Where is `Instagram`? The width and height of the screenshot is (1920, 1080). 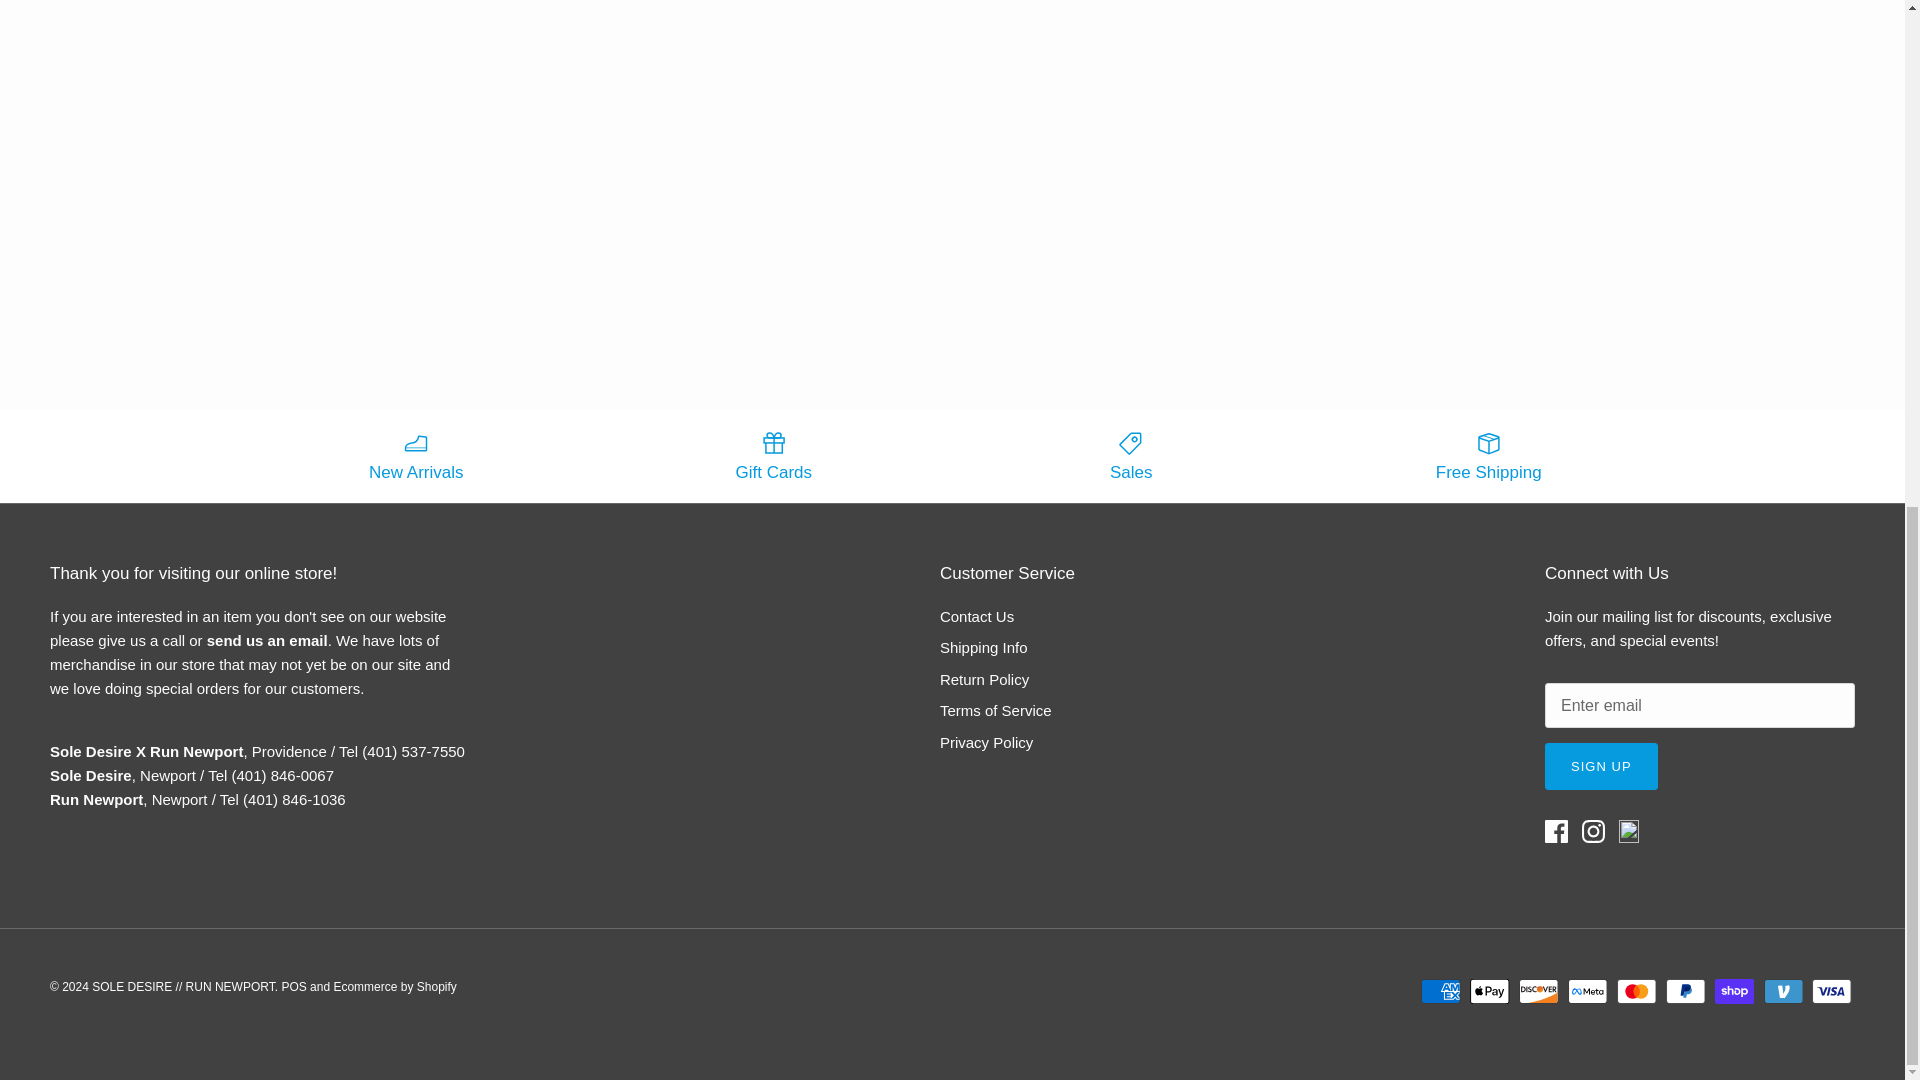
Instagram is located at coordinates (1594, 831).